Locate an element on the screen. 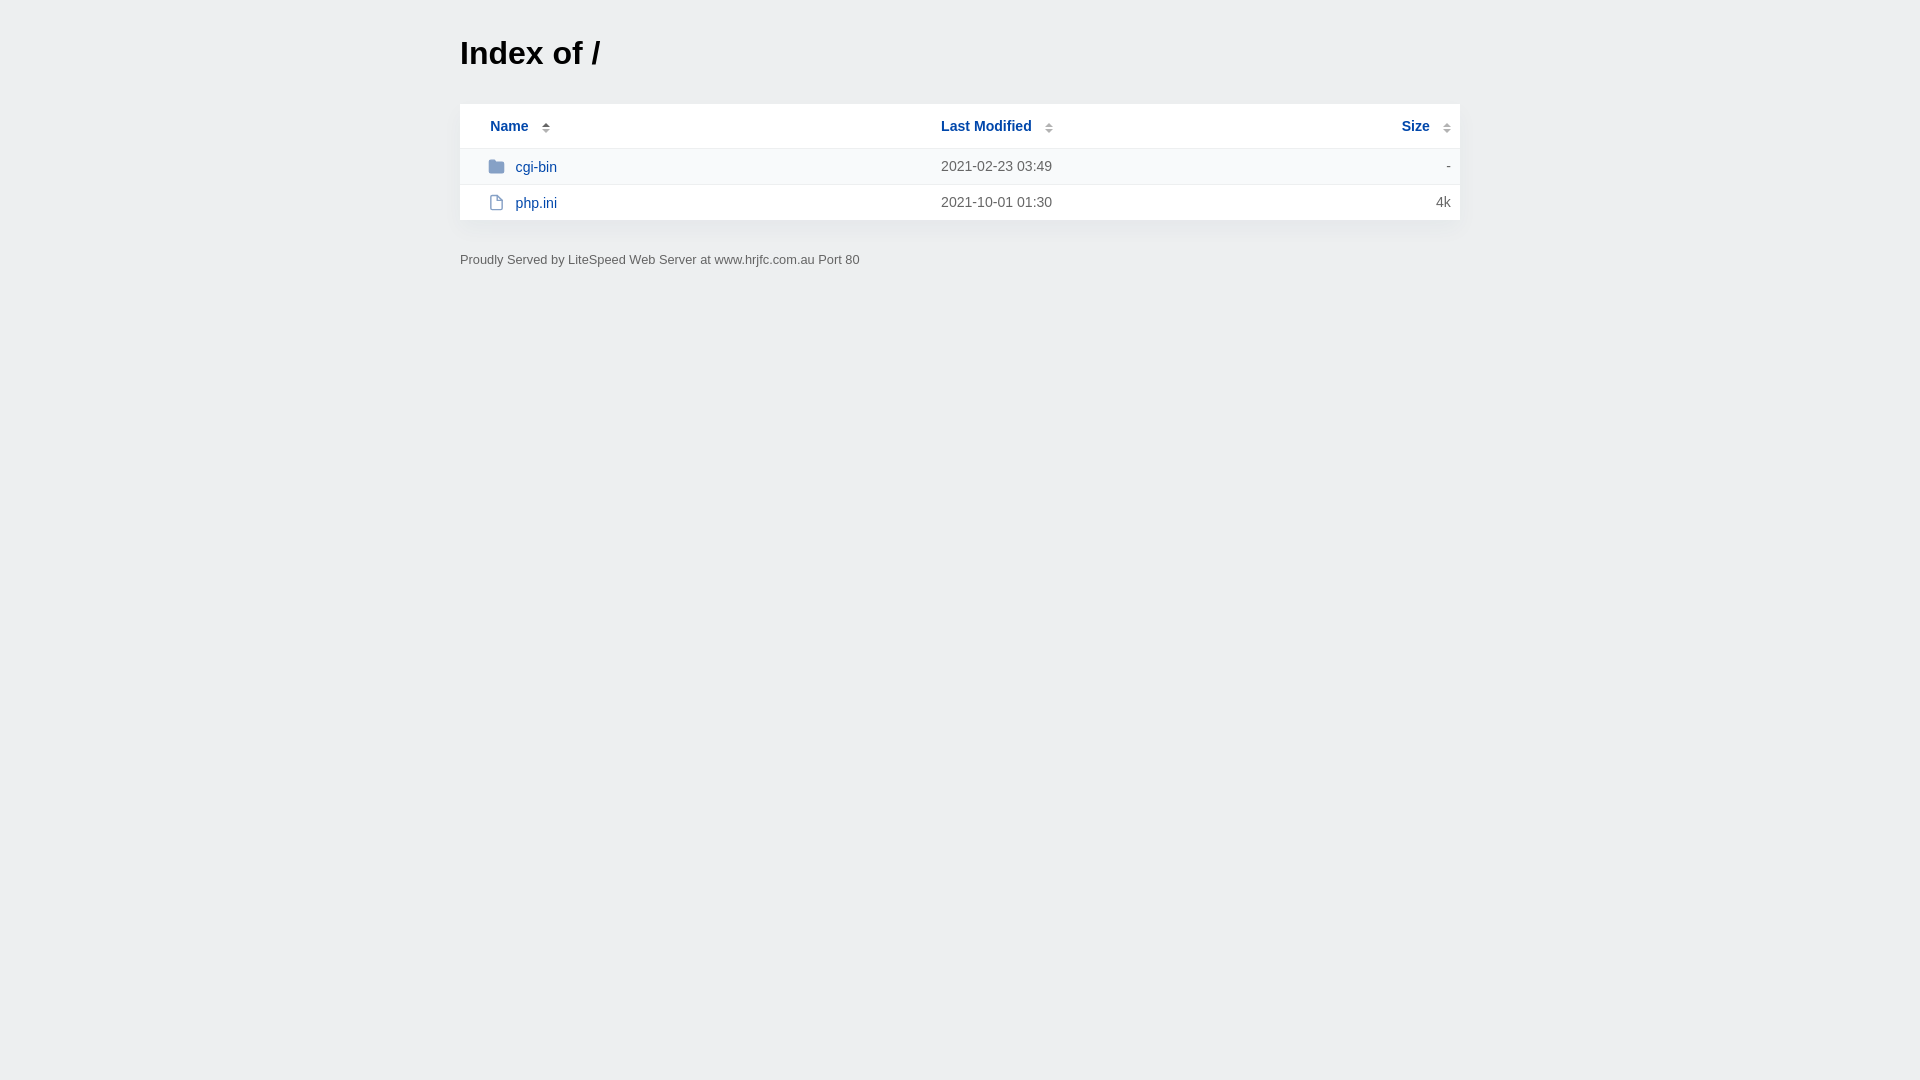  php.ini is located at coordinates (706, 202).